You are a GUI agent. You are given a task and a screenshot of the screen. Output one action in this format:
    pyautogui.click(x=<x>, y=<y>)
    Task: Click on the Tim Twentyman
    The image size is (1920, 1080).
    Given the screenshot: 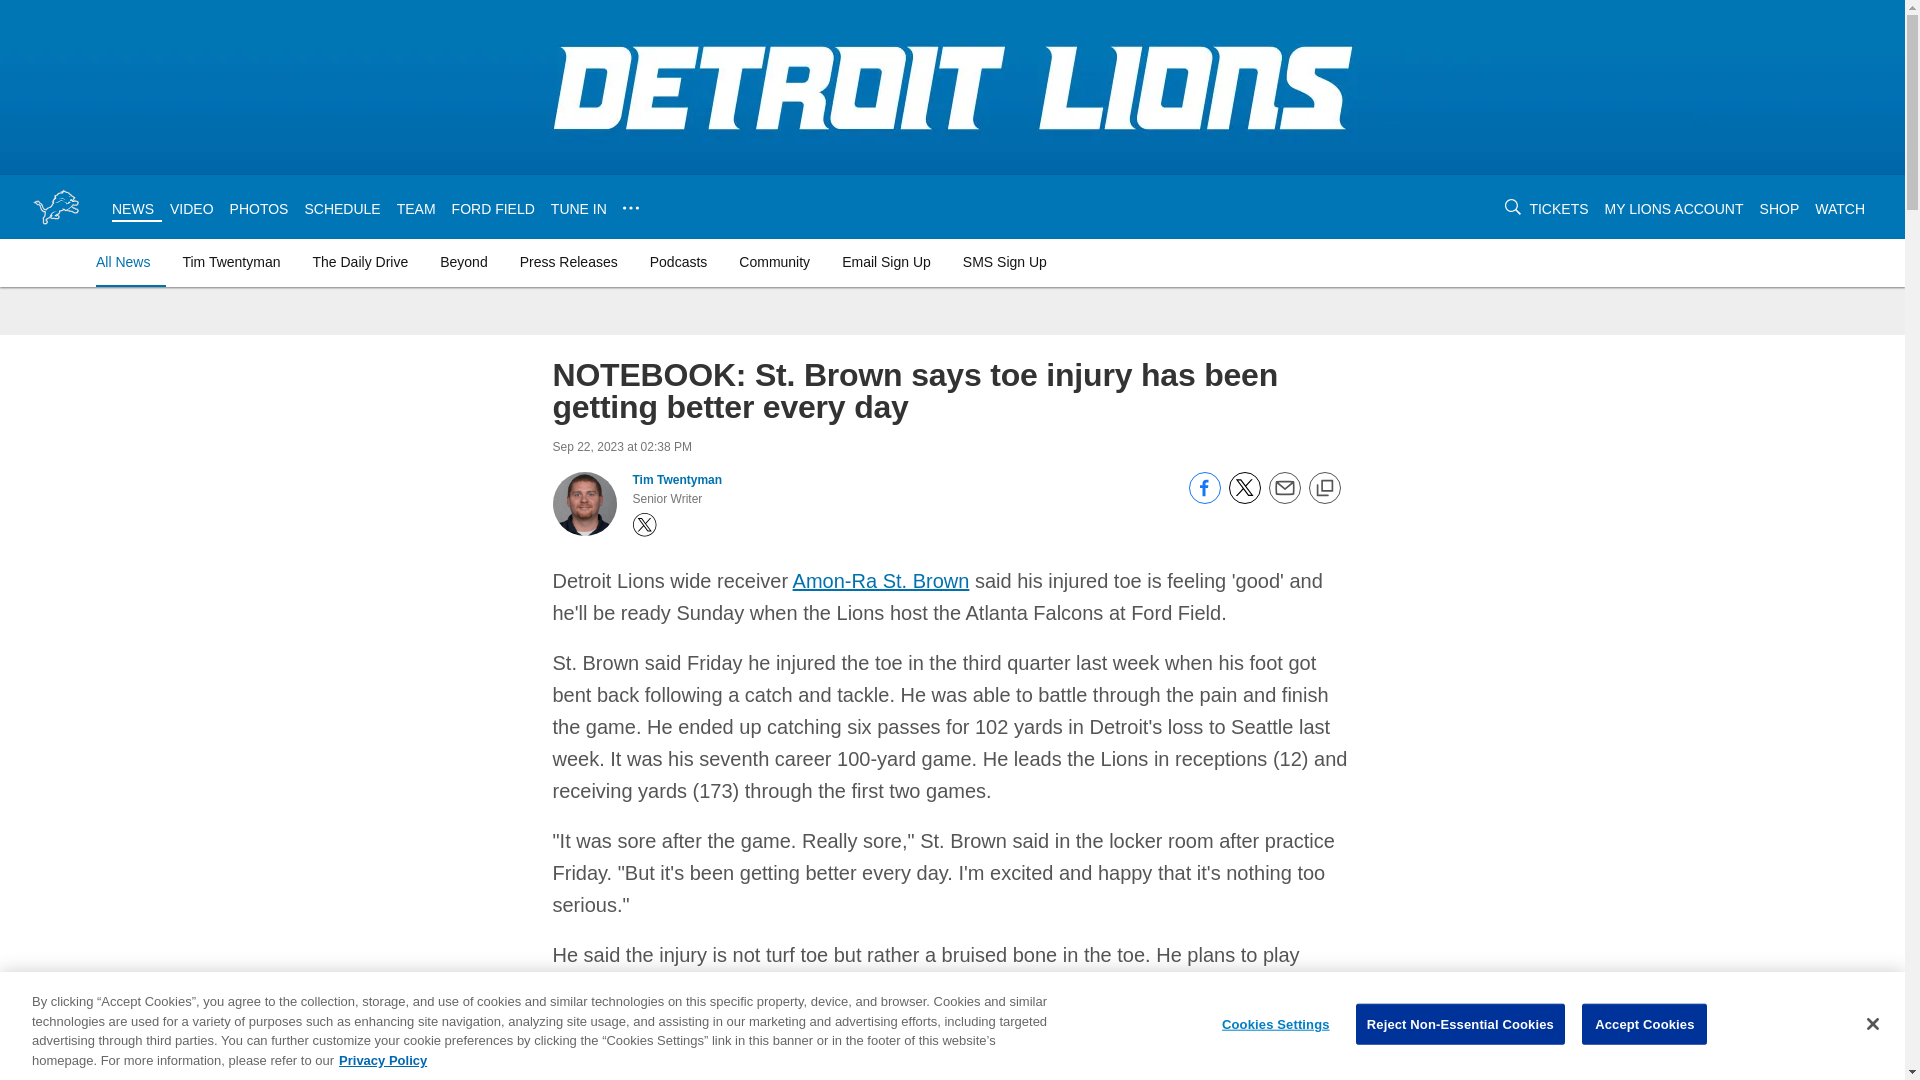 What is the action you would take?
    pyautogui.click(x=231, y=262)
    